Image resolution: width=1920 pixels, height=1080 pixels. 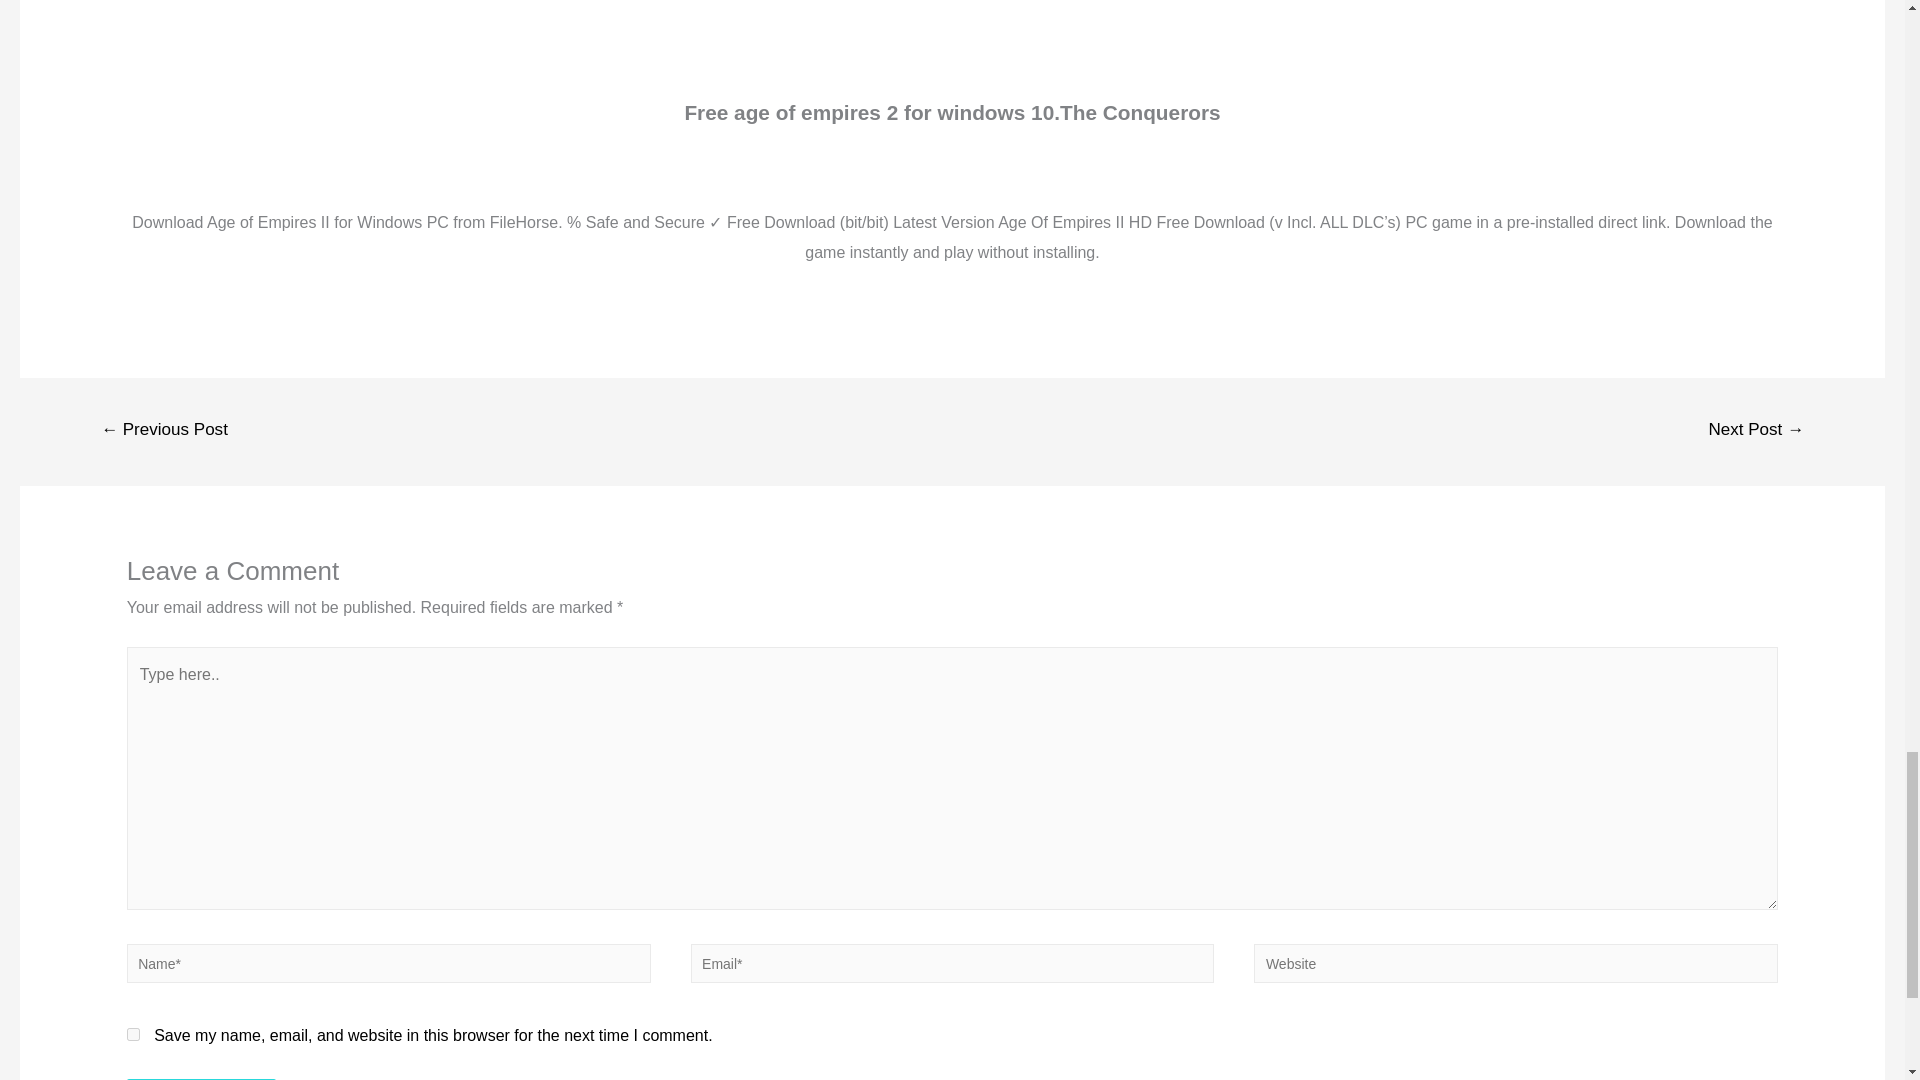 I want to click on yes, so click(x=133, y=1034).